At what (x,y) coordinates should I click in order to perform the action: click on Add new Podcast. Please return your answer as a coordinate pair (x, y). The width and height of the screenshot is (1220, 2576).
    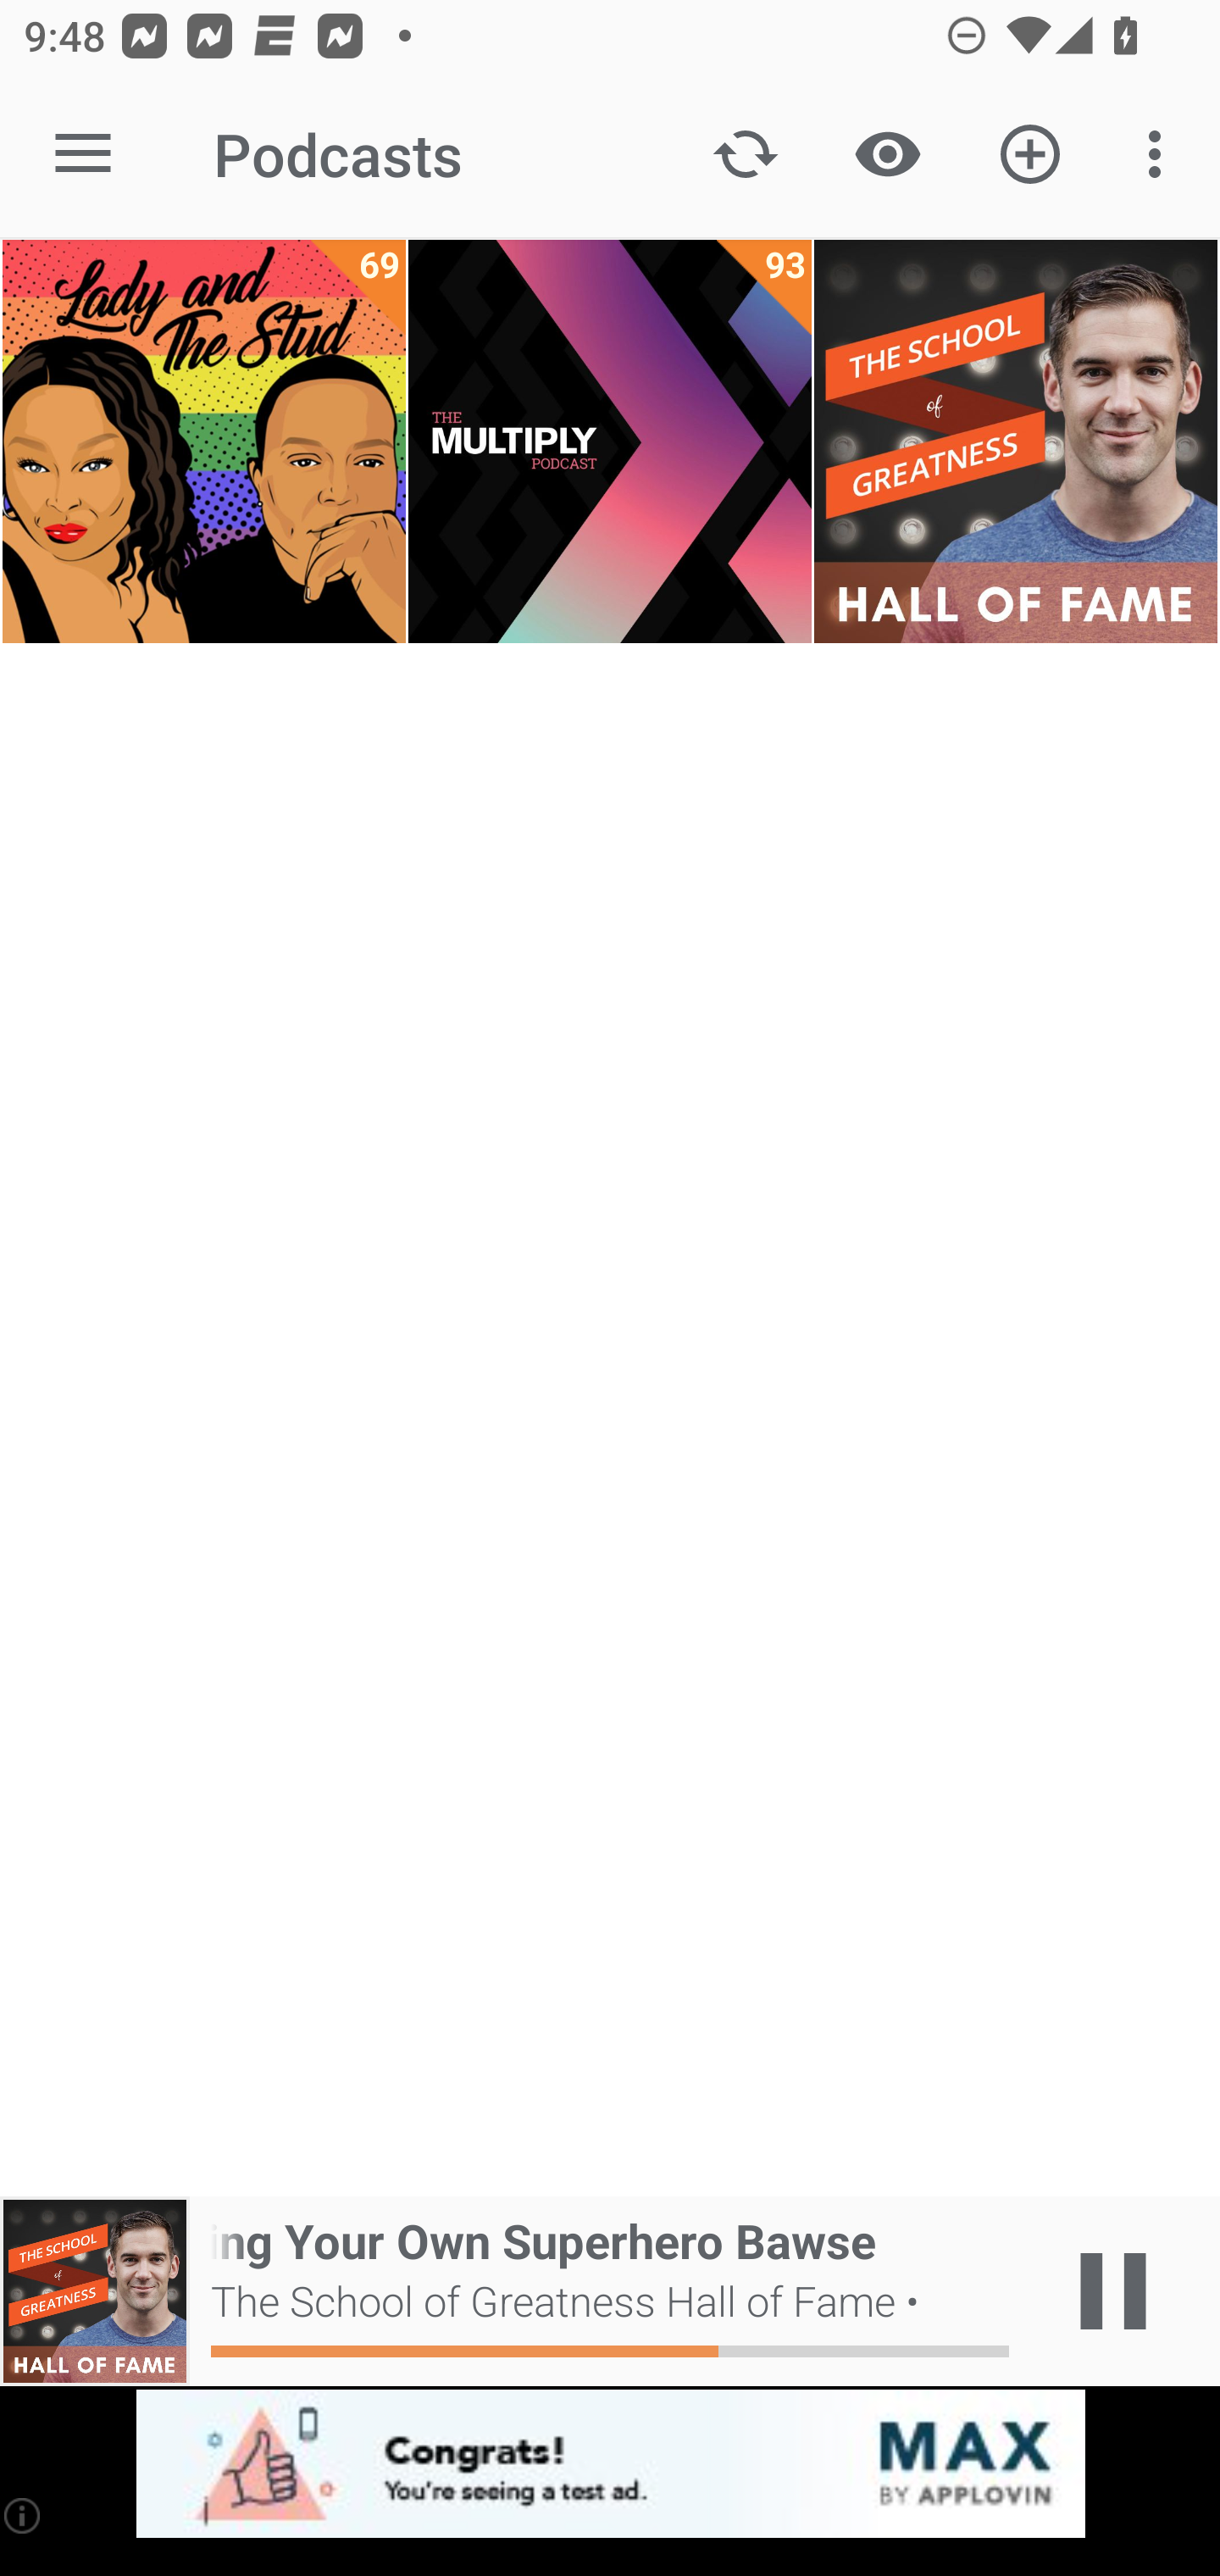
    Looking at the image, I should click on (1030, 154).